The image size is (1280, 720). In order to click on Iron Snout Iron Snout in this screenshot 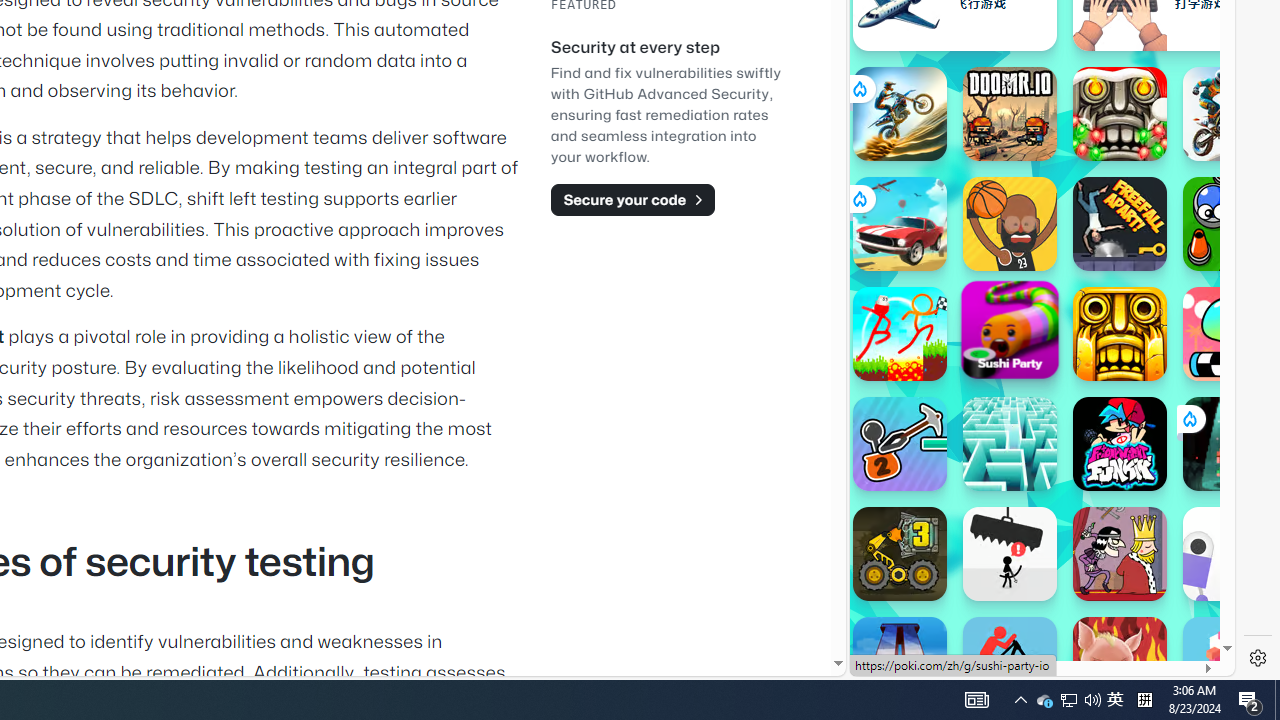, I will do `click(1120, 664)`.